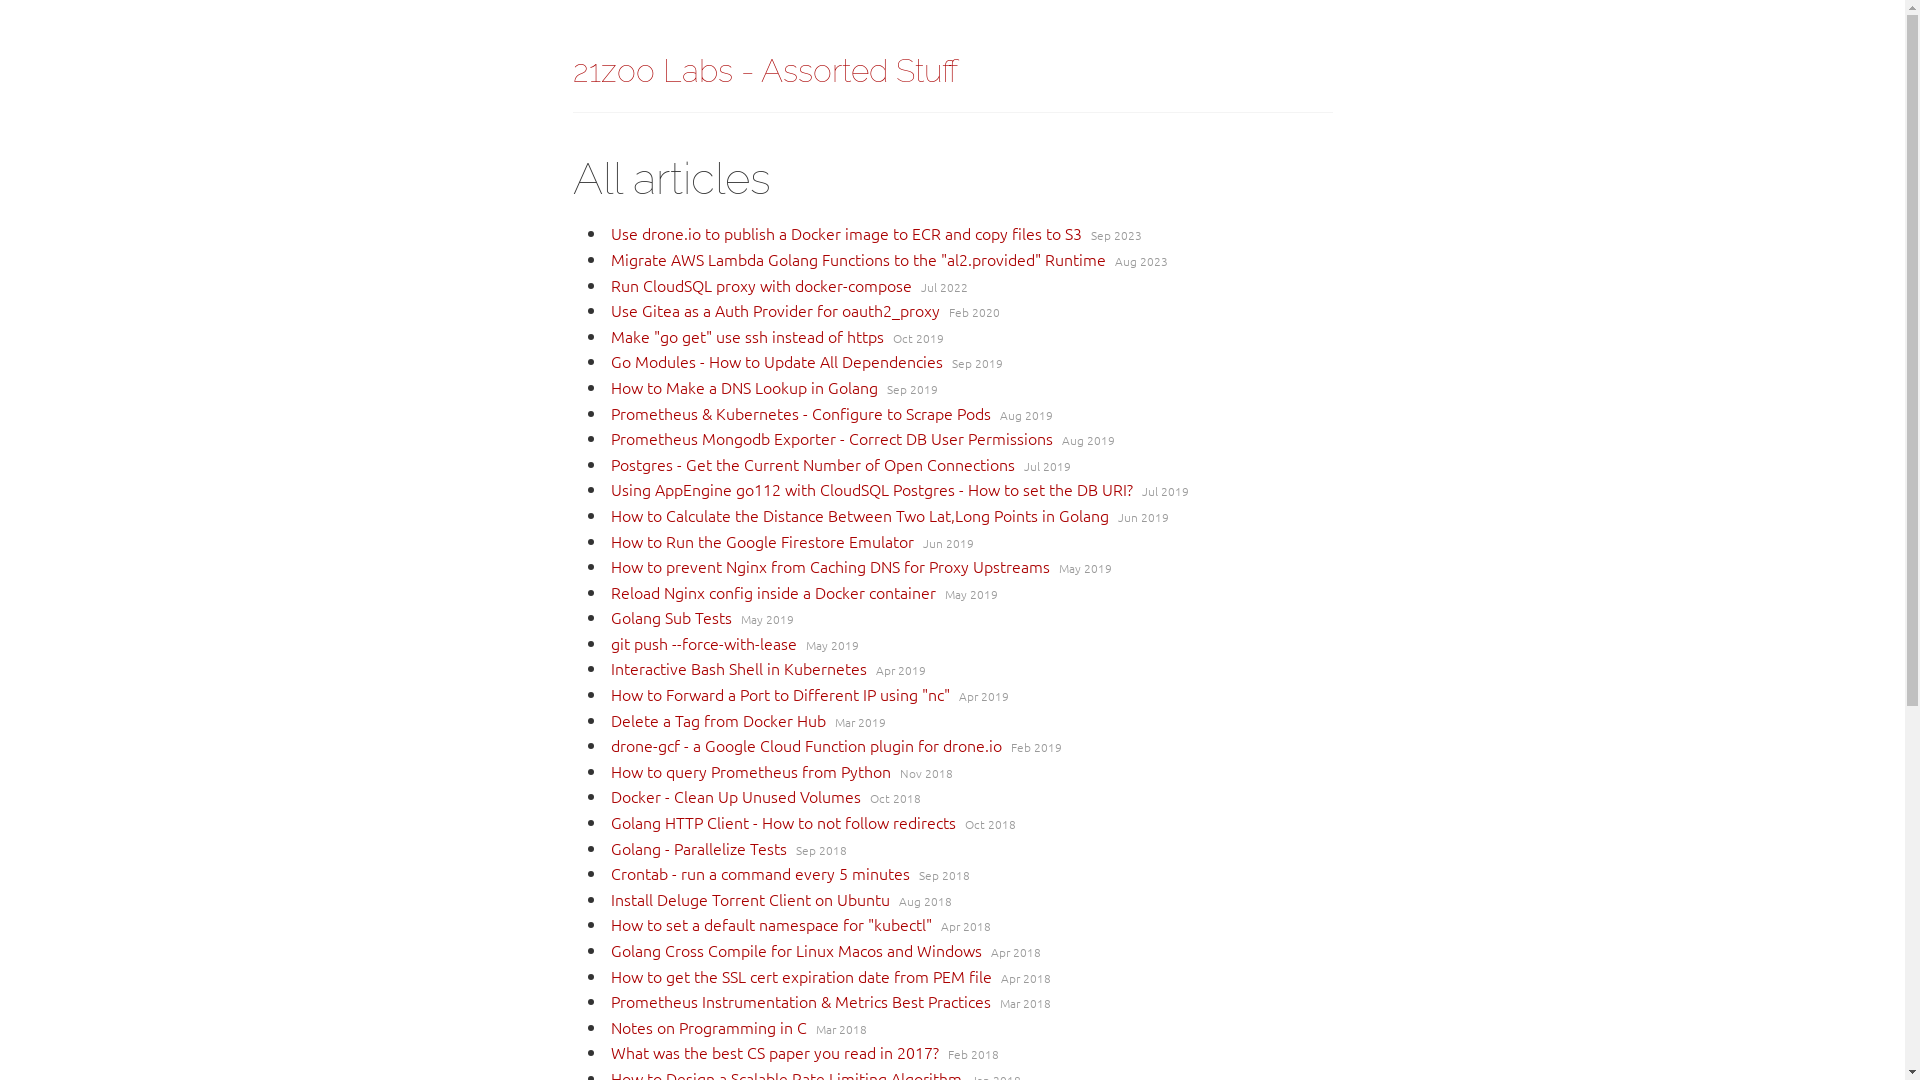 The height and width of the screenshot is (1080, 1920). I want to click on Use Gitea as a Auth Provider for oauth2_proxy, so click(774, 310).